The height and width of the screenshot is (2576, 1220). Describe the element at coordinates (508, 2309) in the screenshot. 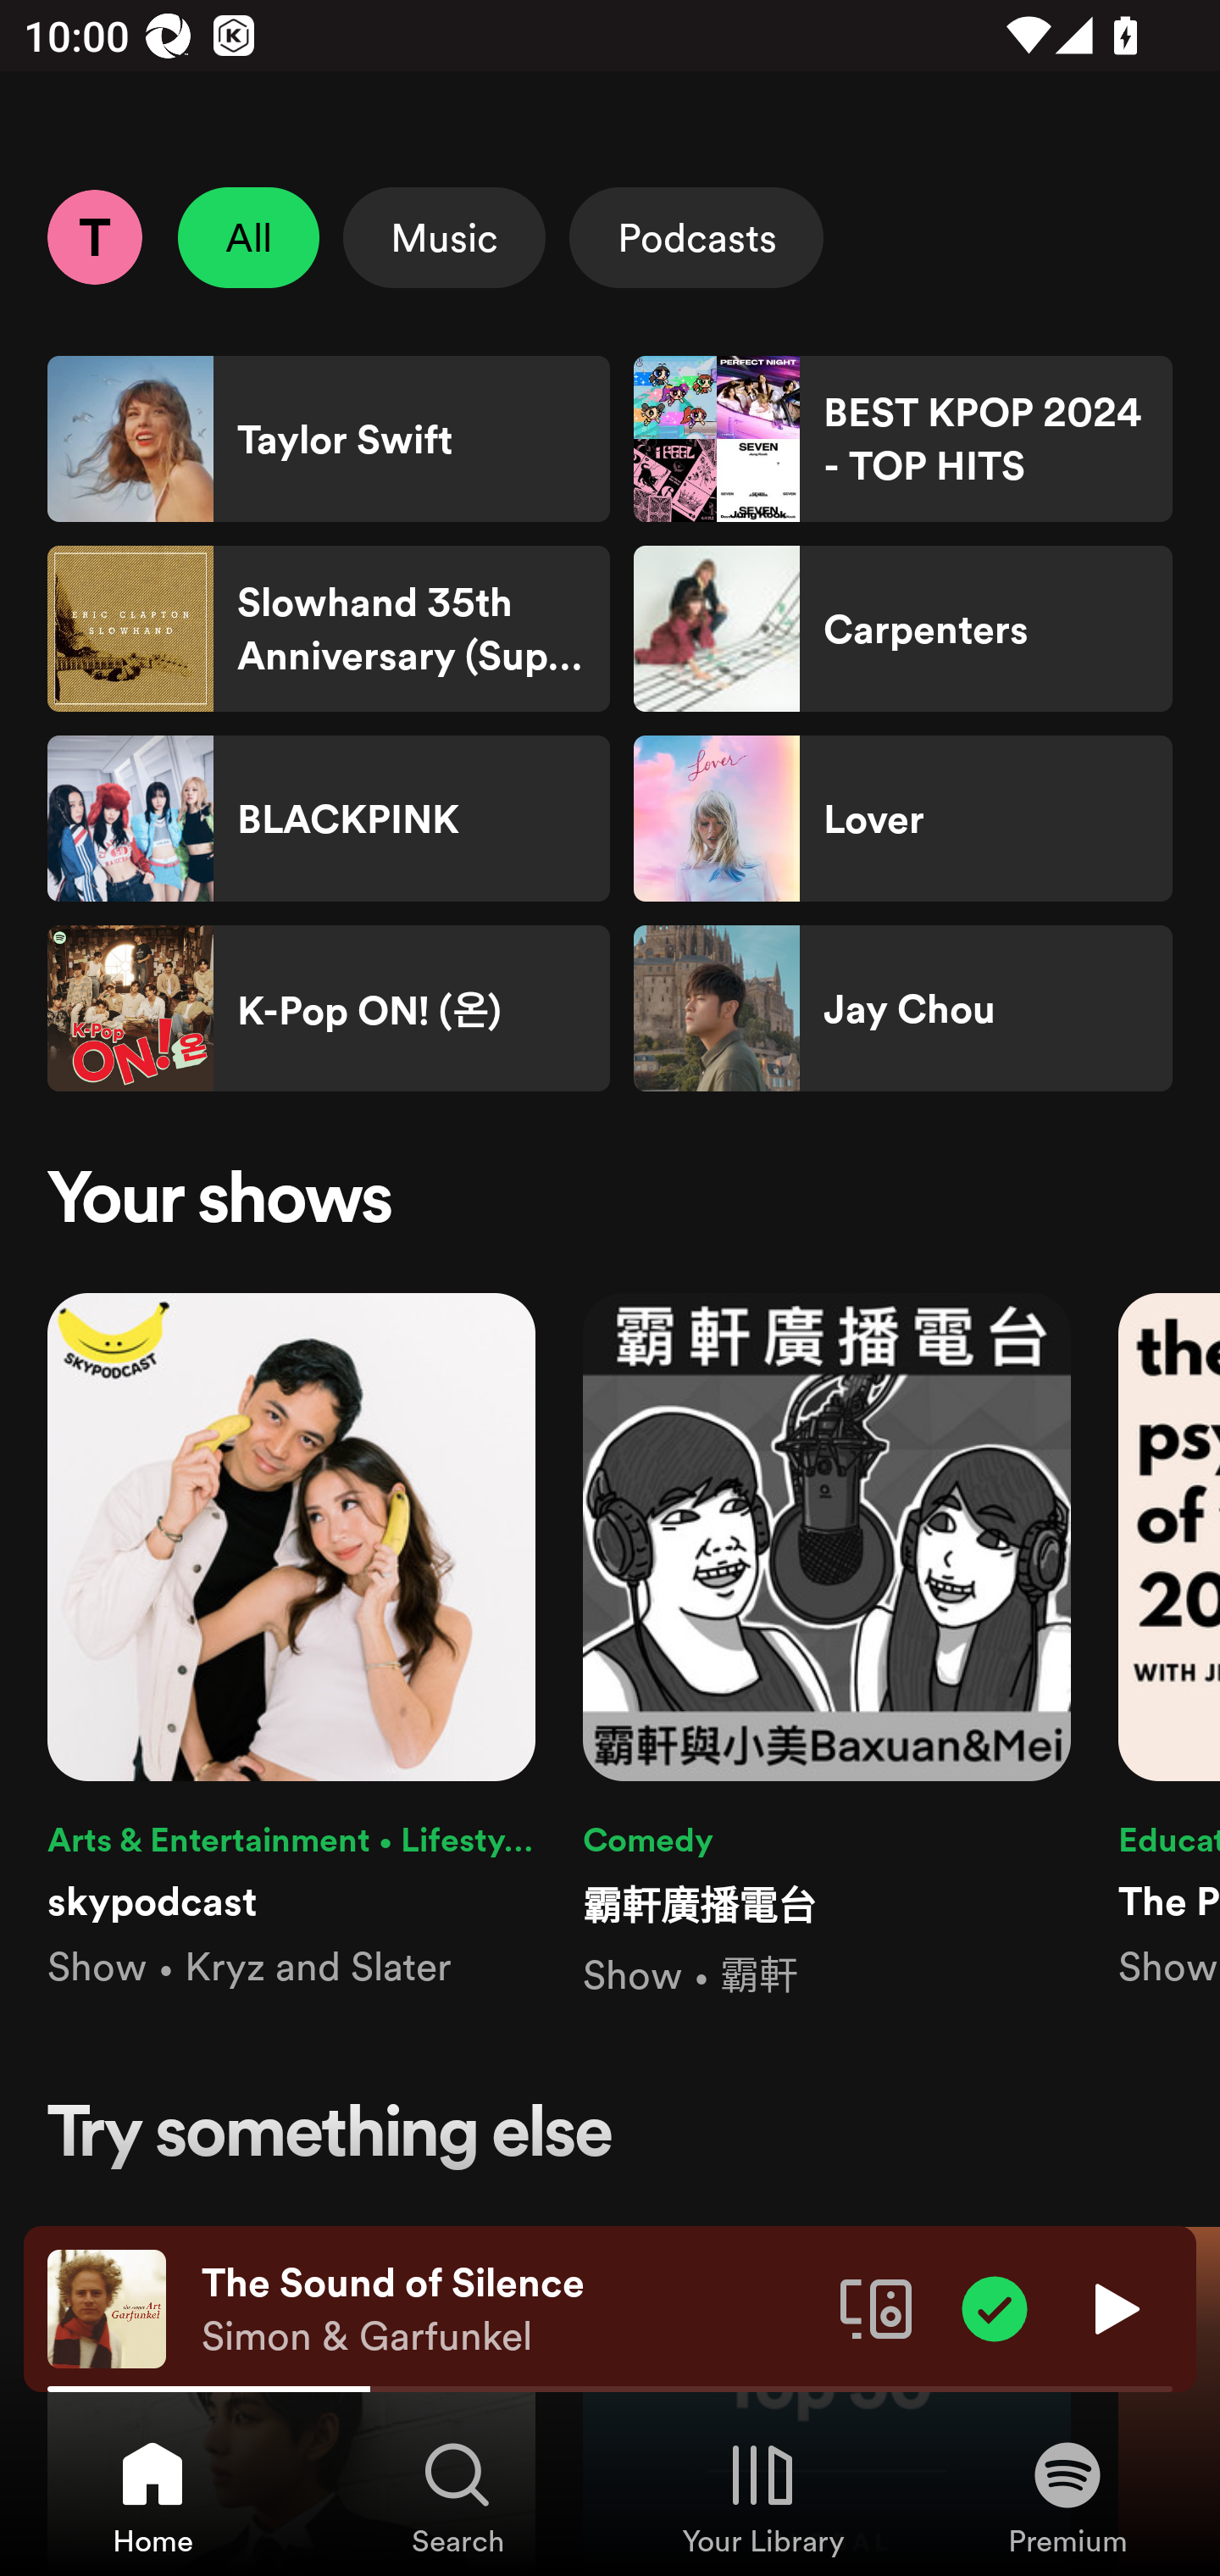

I see `The Sound of Silence Simon & Garfunkel` at that location.